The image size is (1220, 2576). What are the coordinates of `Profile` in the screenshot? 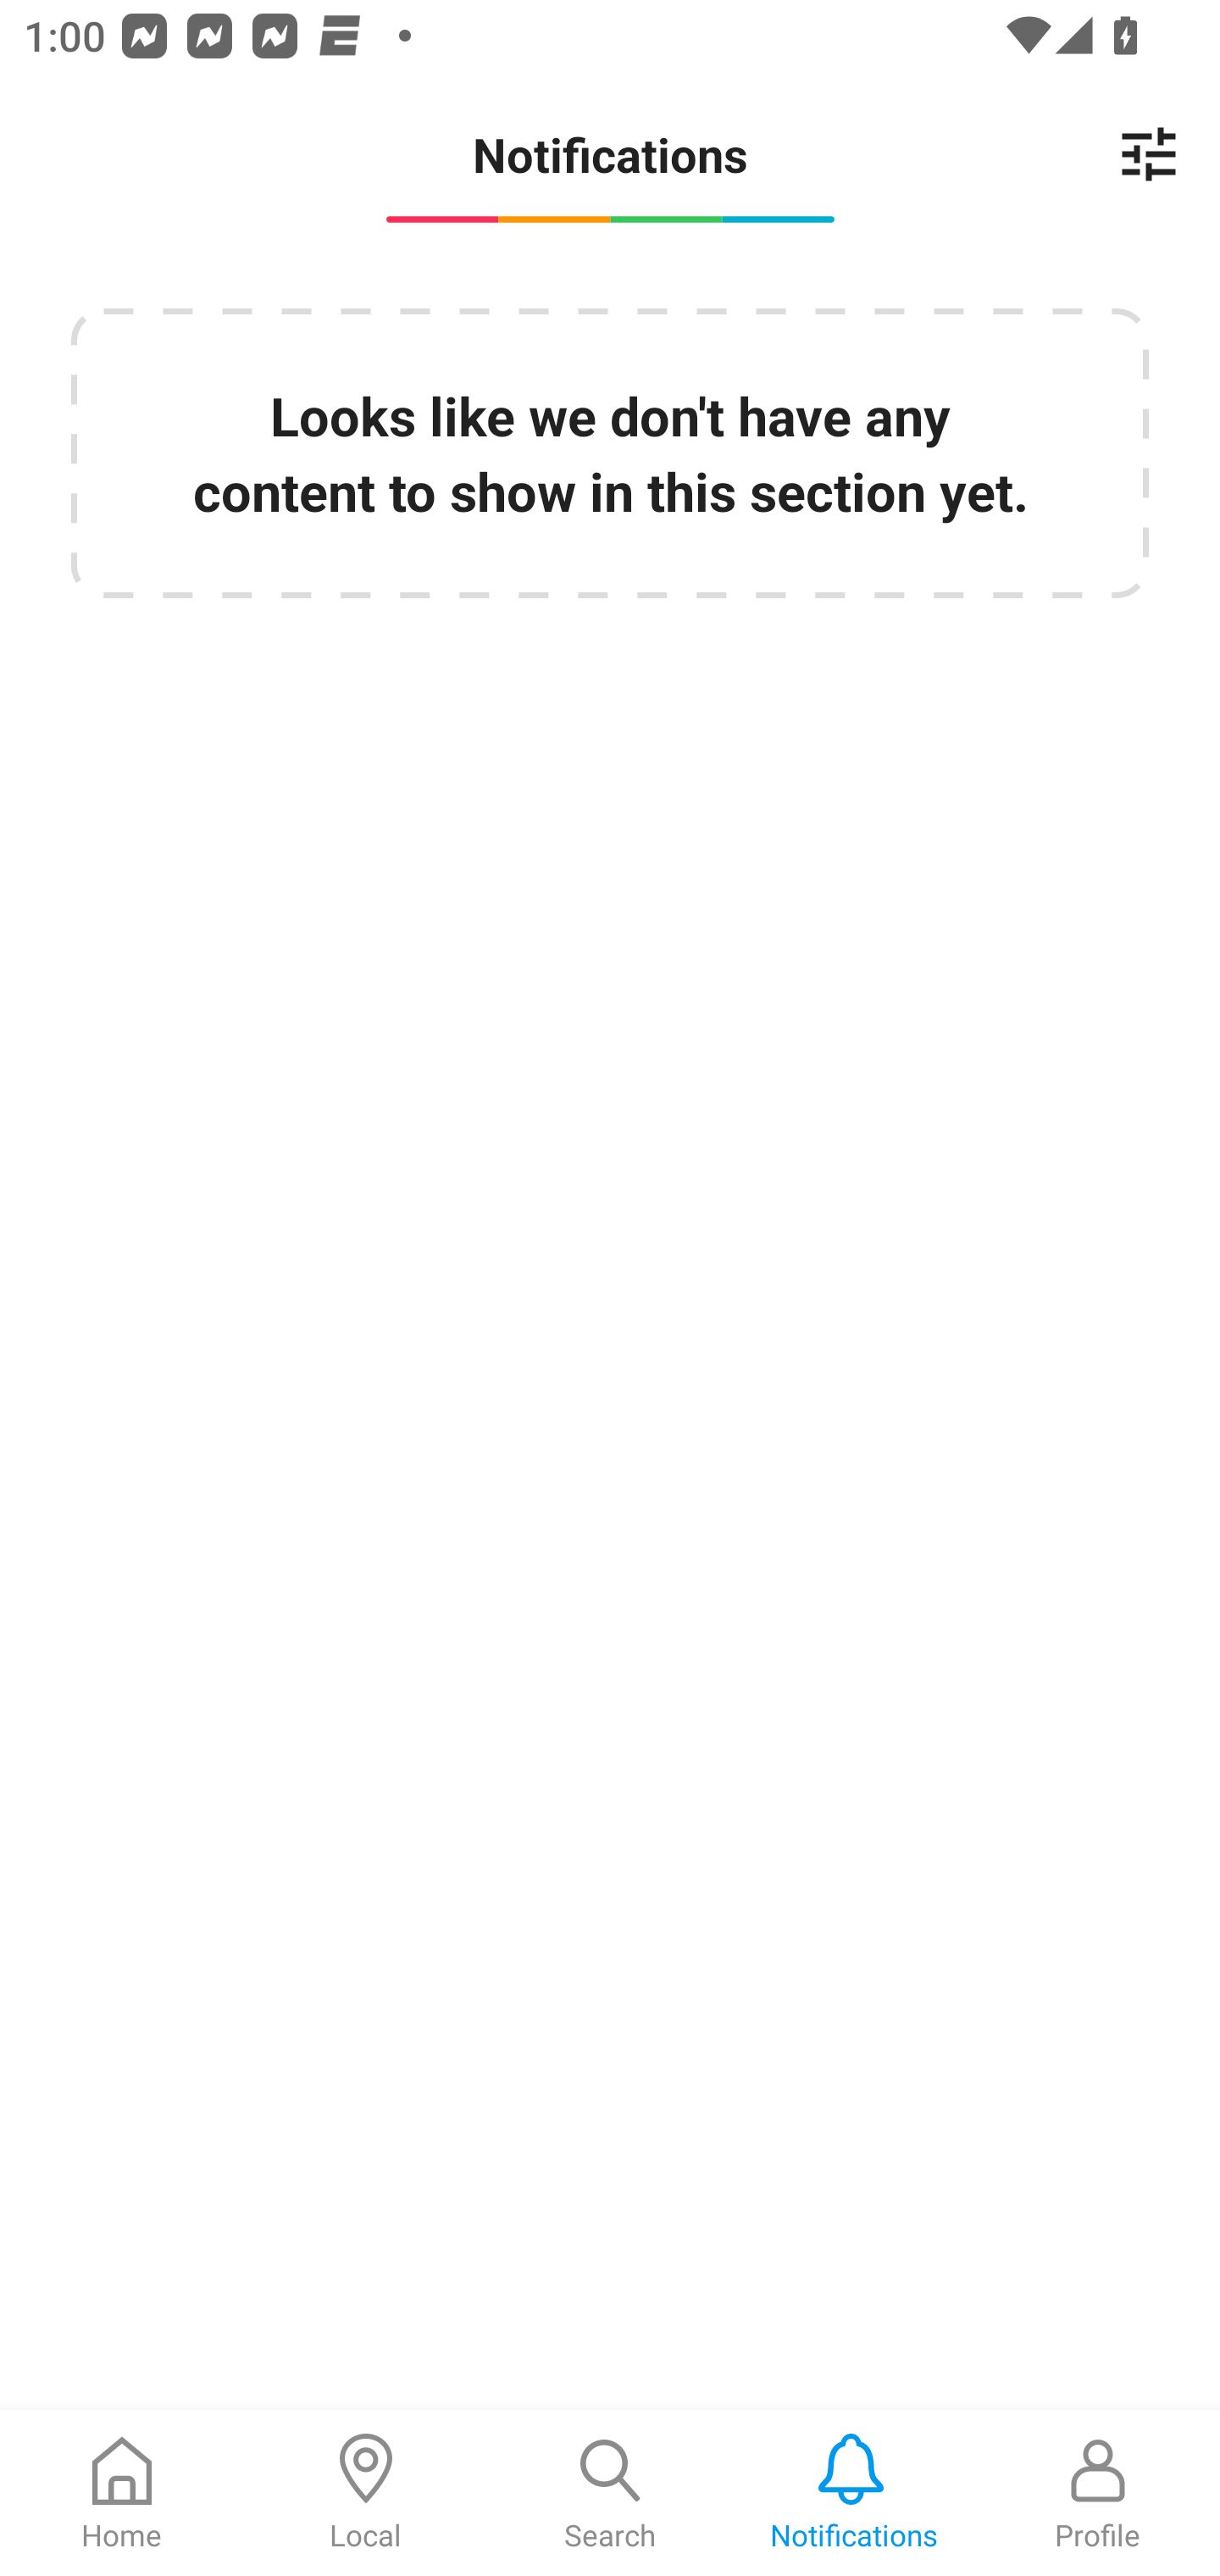 It's located at (1098, 2493).